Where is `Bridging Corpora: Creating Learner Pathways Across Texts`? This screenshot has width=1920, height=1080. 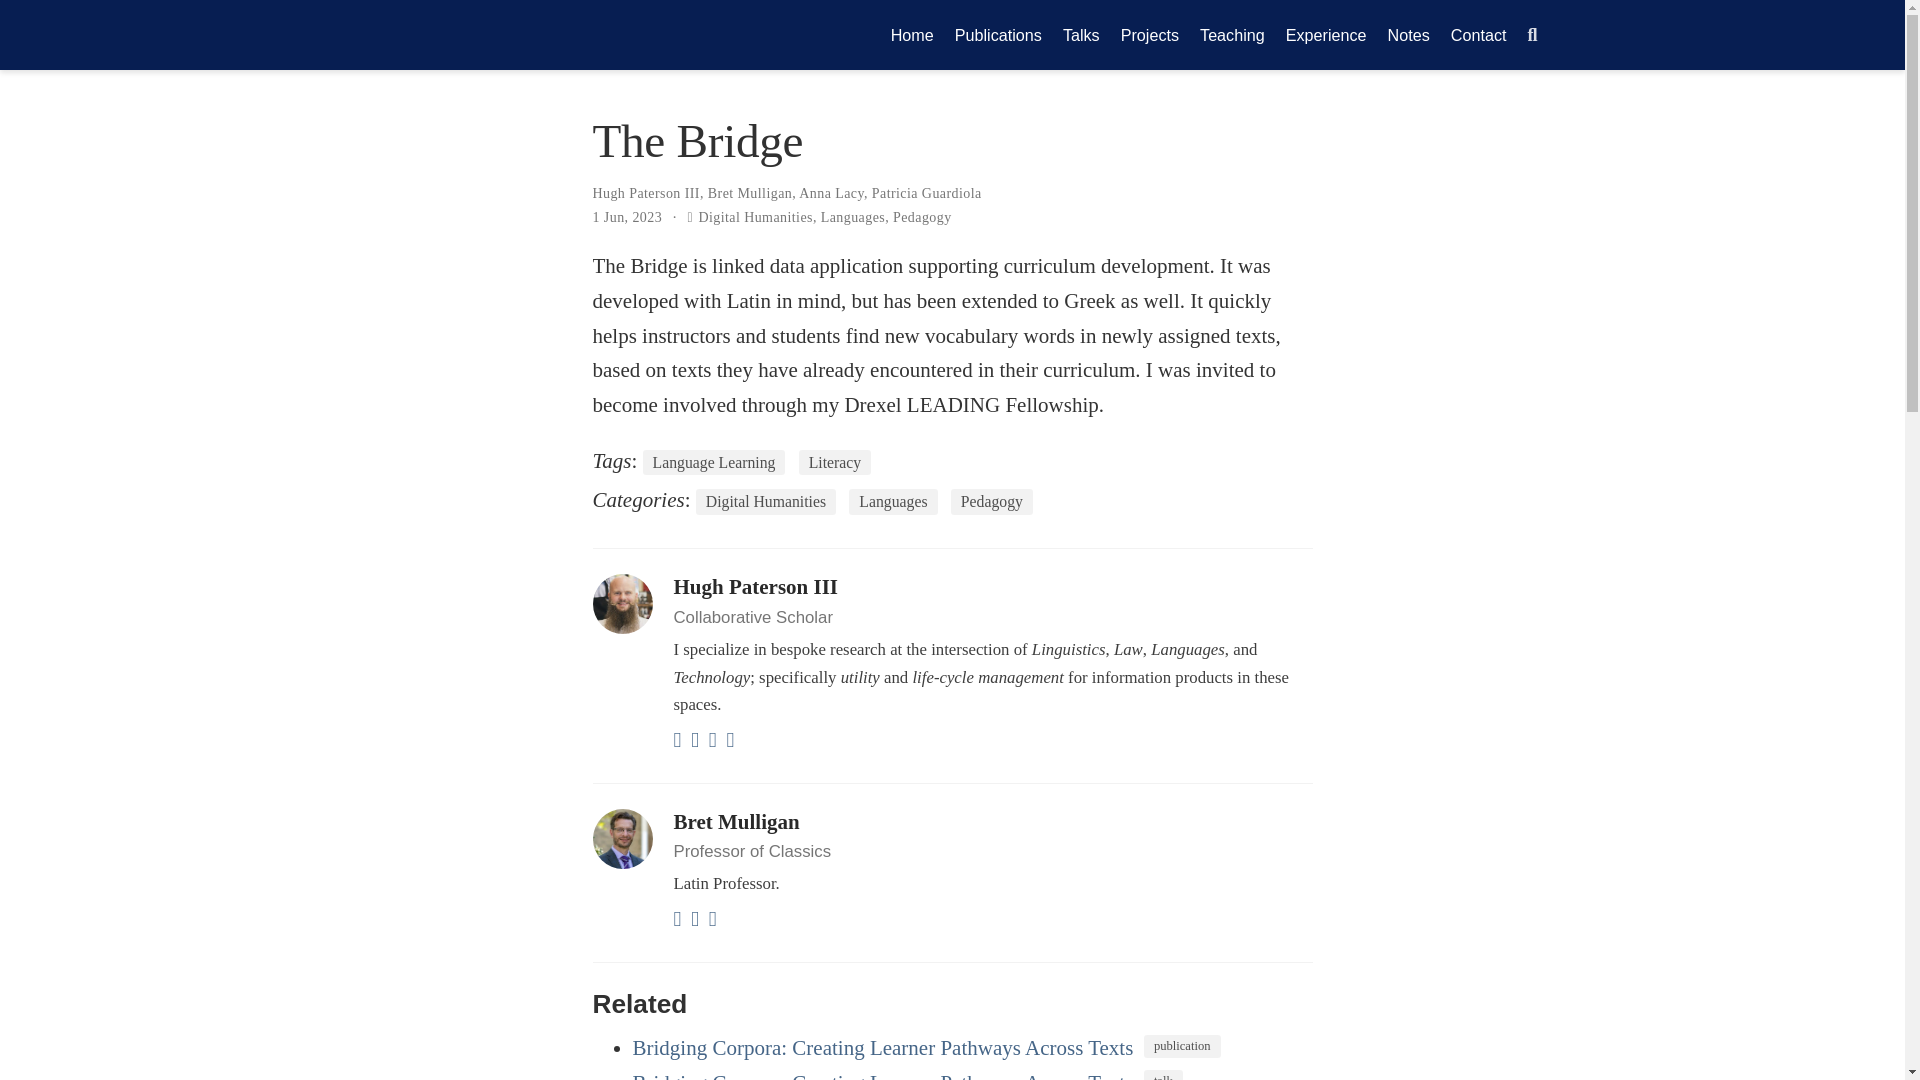 Bridging Corpora: Creating Learner Pathways Across Texts is located at coordinates (882, 1076).